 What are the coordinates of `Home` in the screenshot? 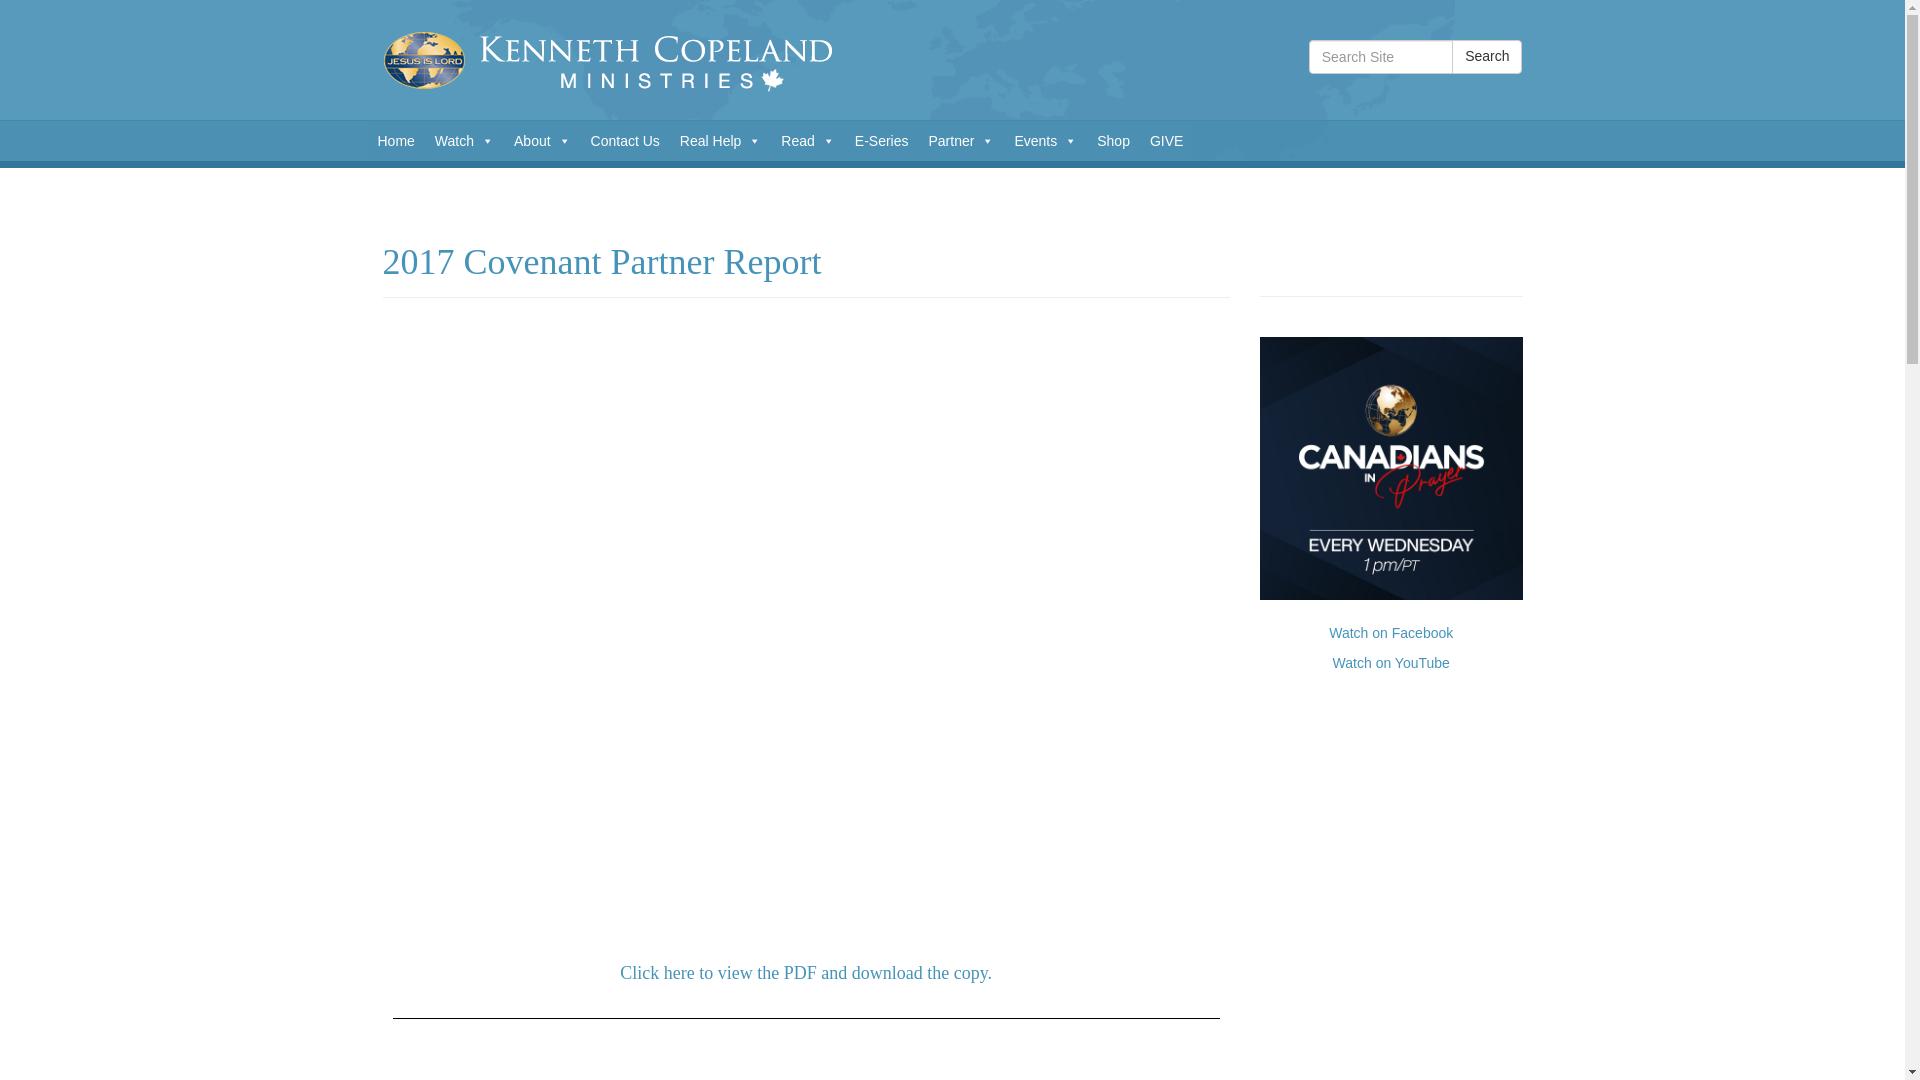 It's located at (396, 140).